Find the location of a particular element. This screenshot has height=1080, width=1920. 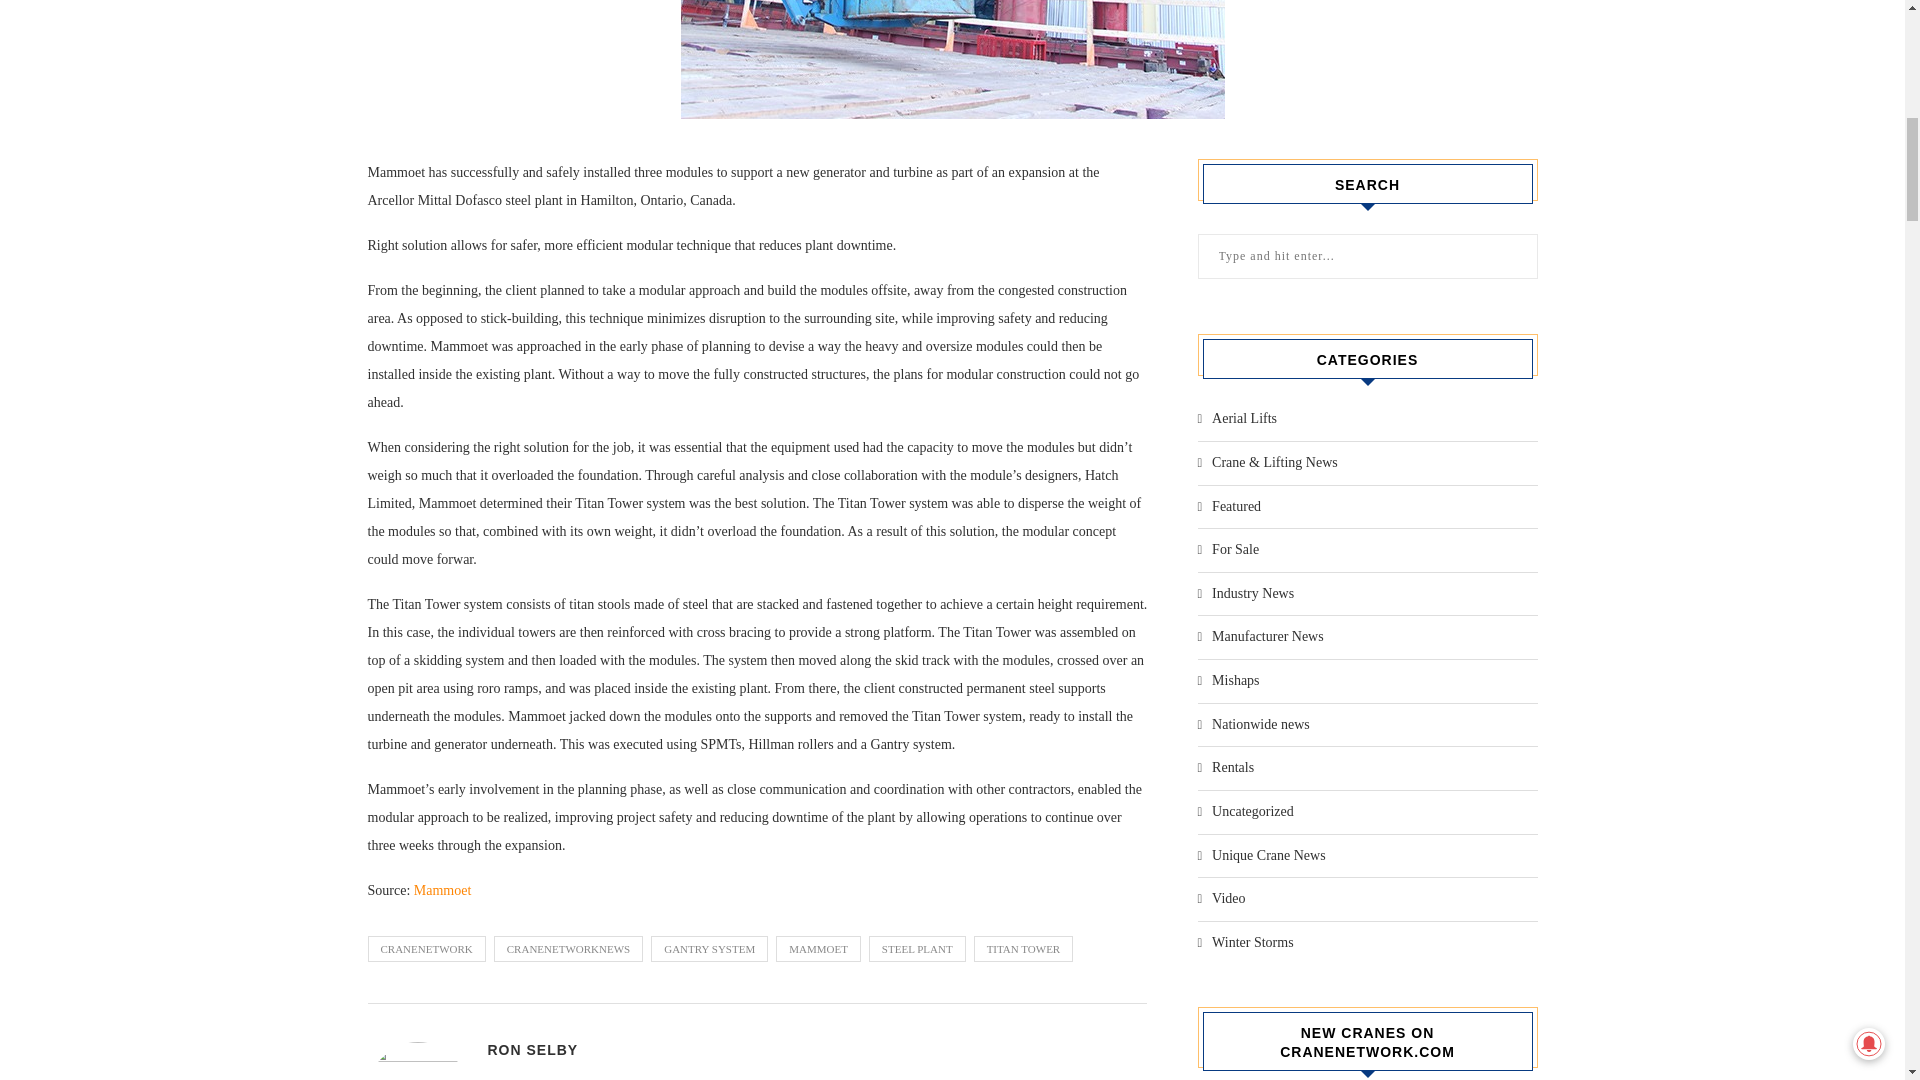

Posts by Ron Selby is located at coordinates (533, 1050).